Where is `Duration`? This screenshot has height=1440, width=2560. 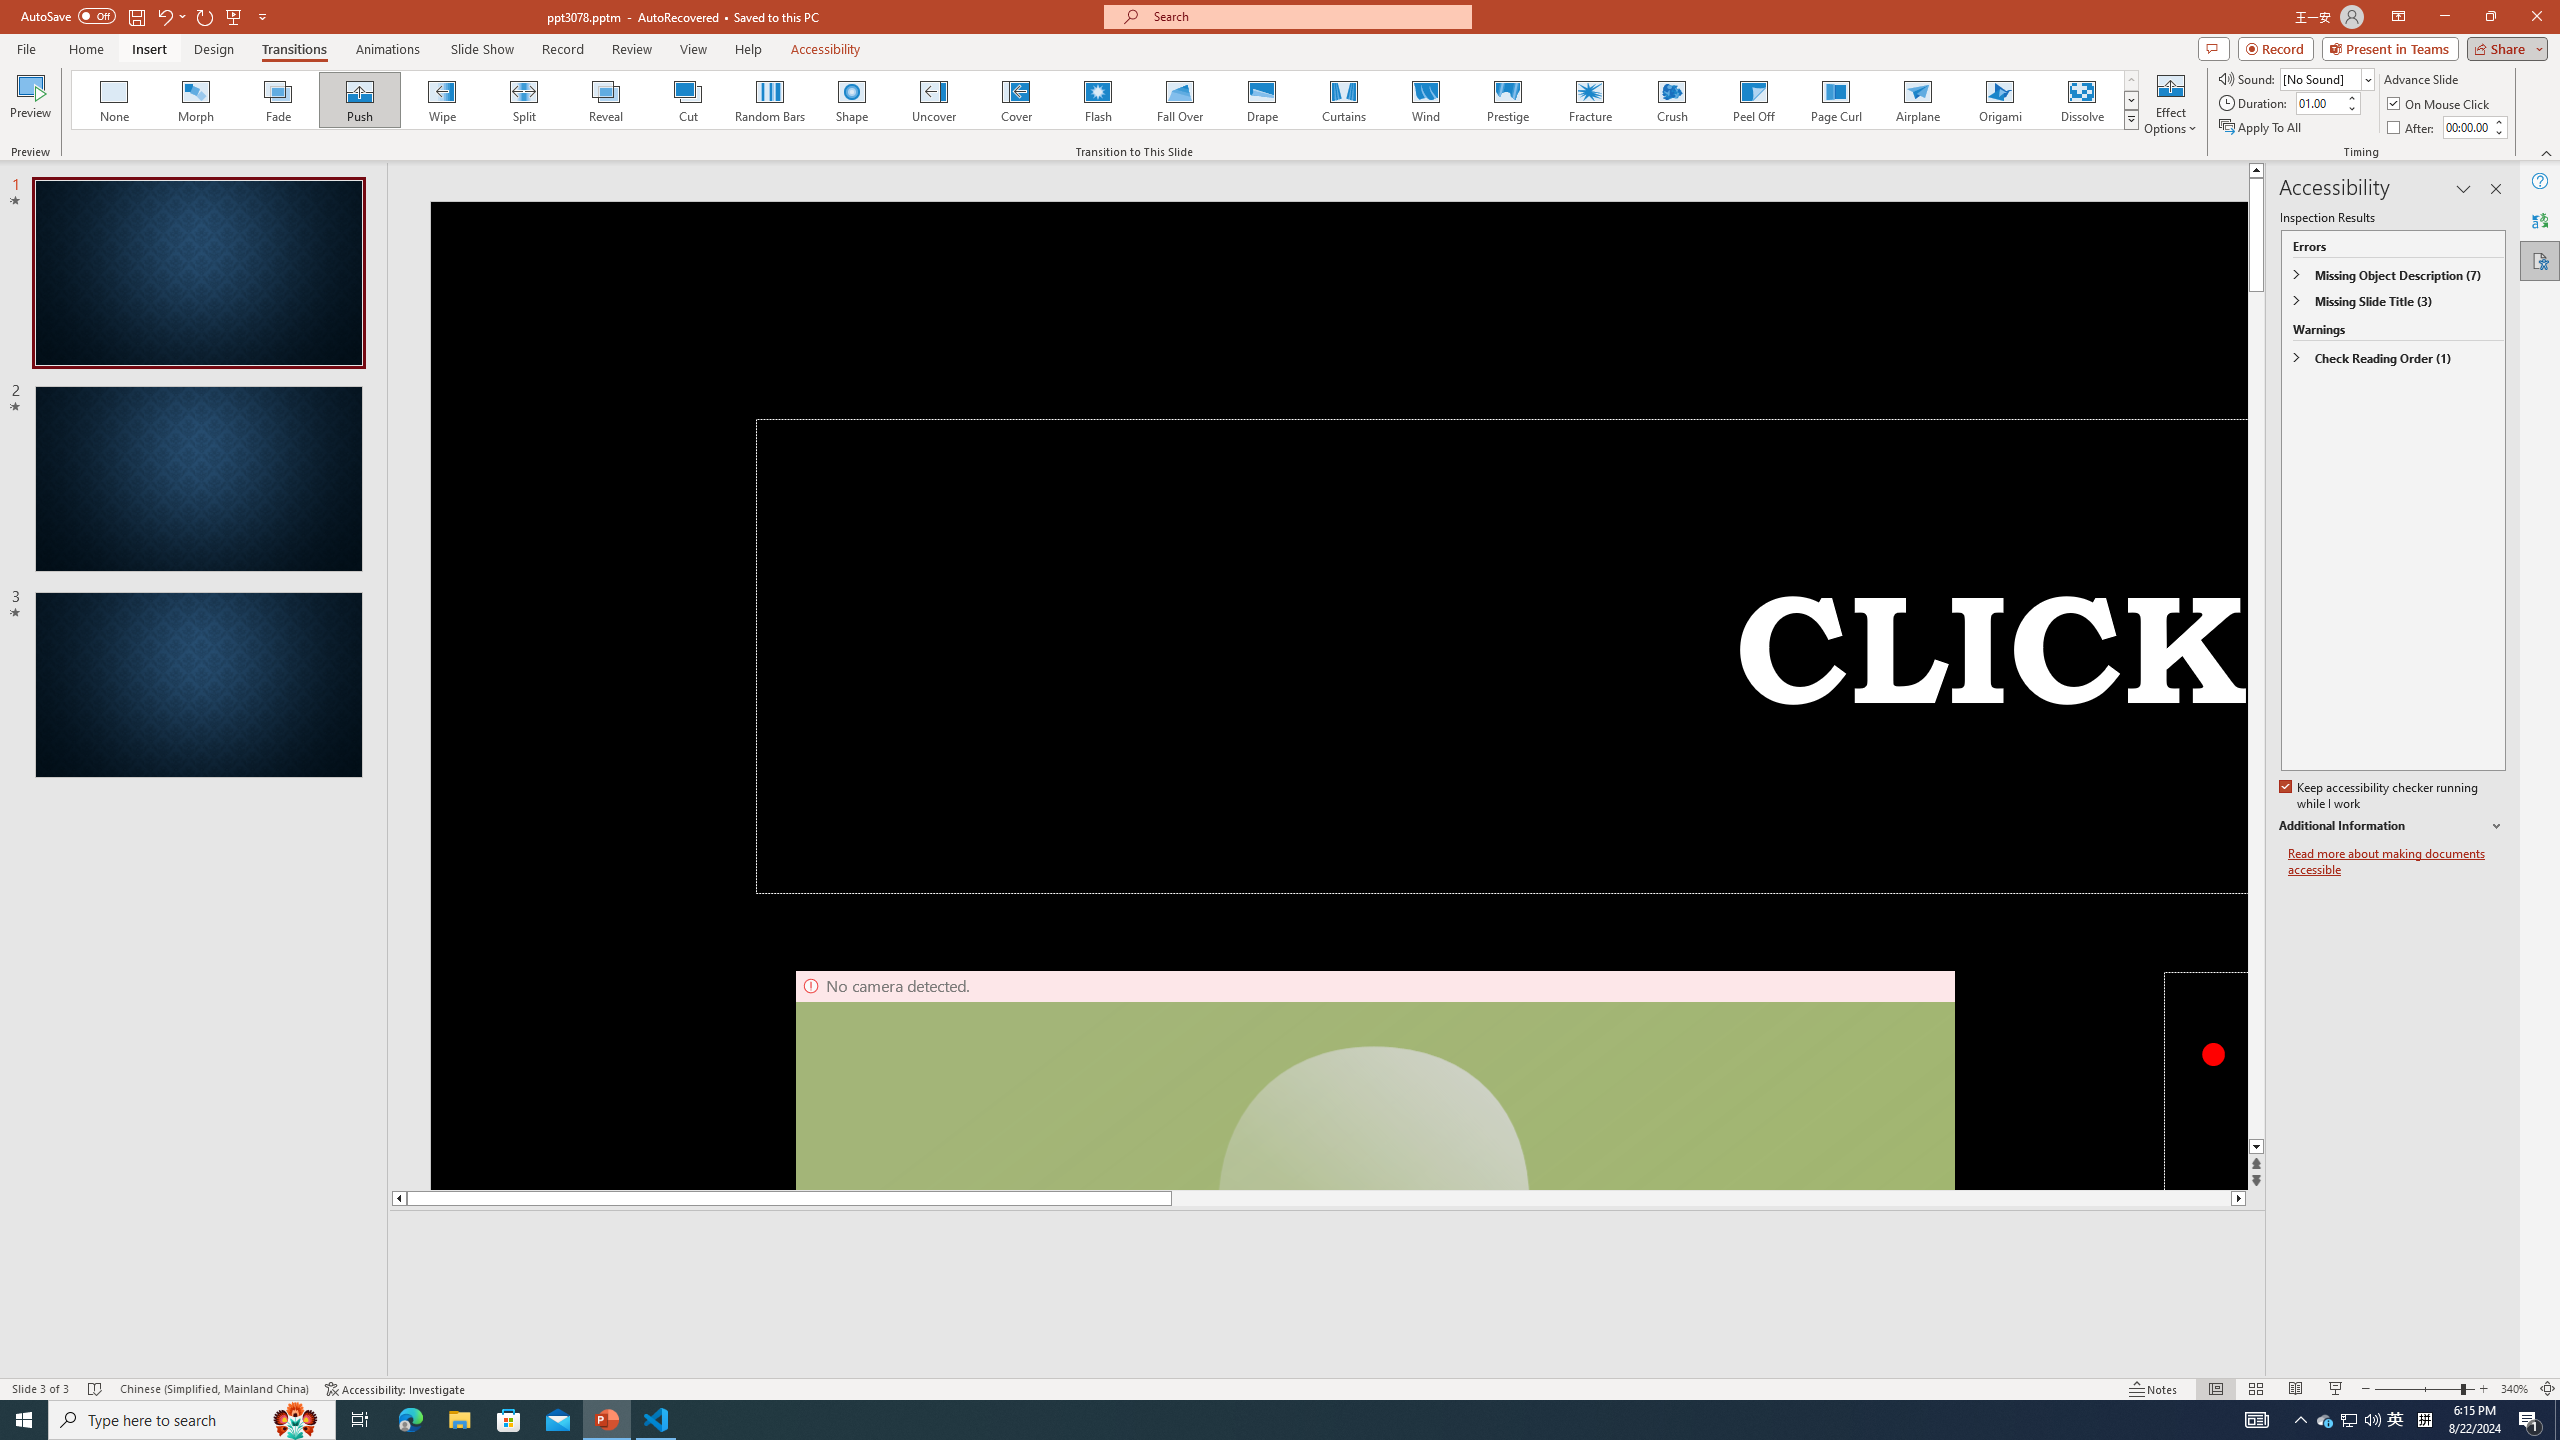 Duration is located at coordinates (2319, 102).